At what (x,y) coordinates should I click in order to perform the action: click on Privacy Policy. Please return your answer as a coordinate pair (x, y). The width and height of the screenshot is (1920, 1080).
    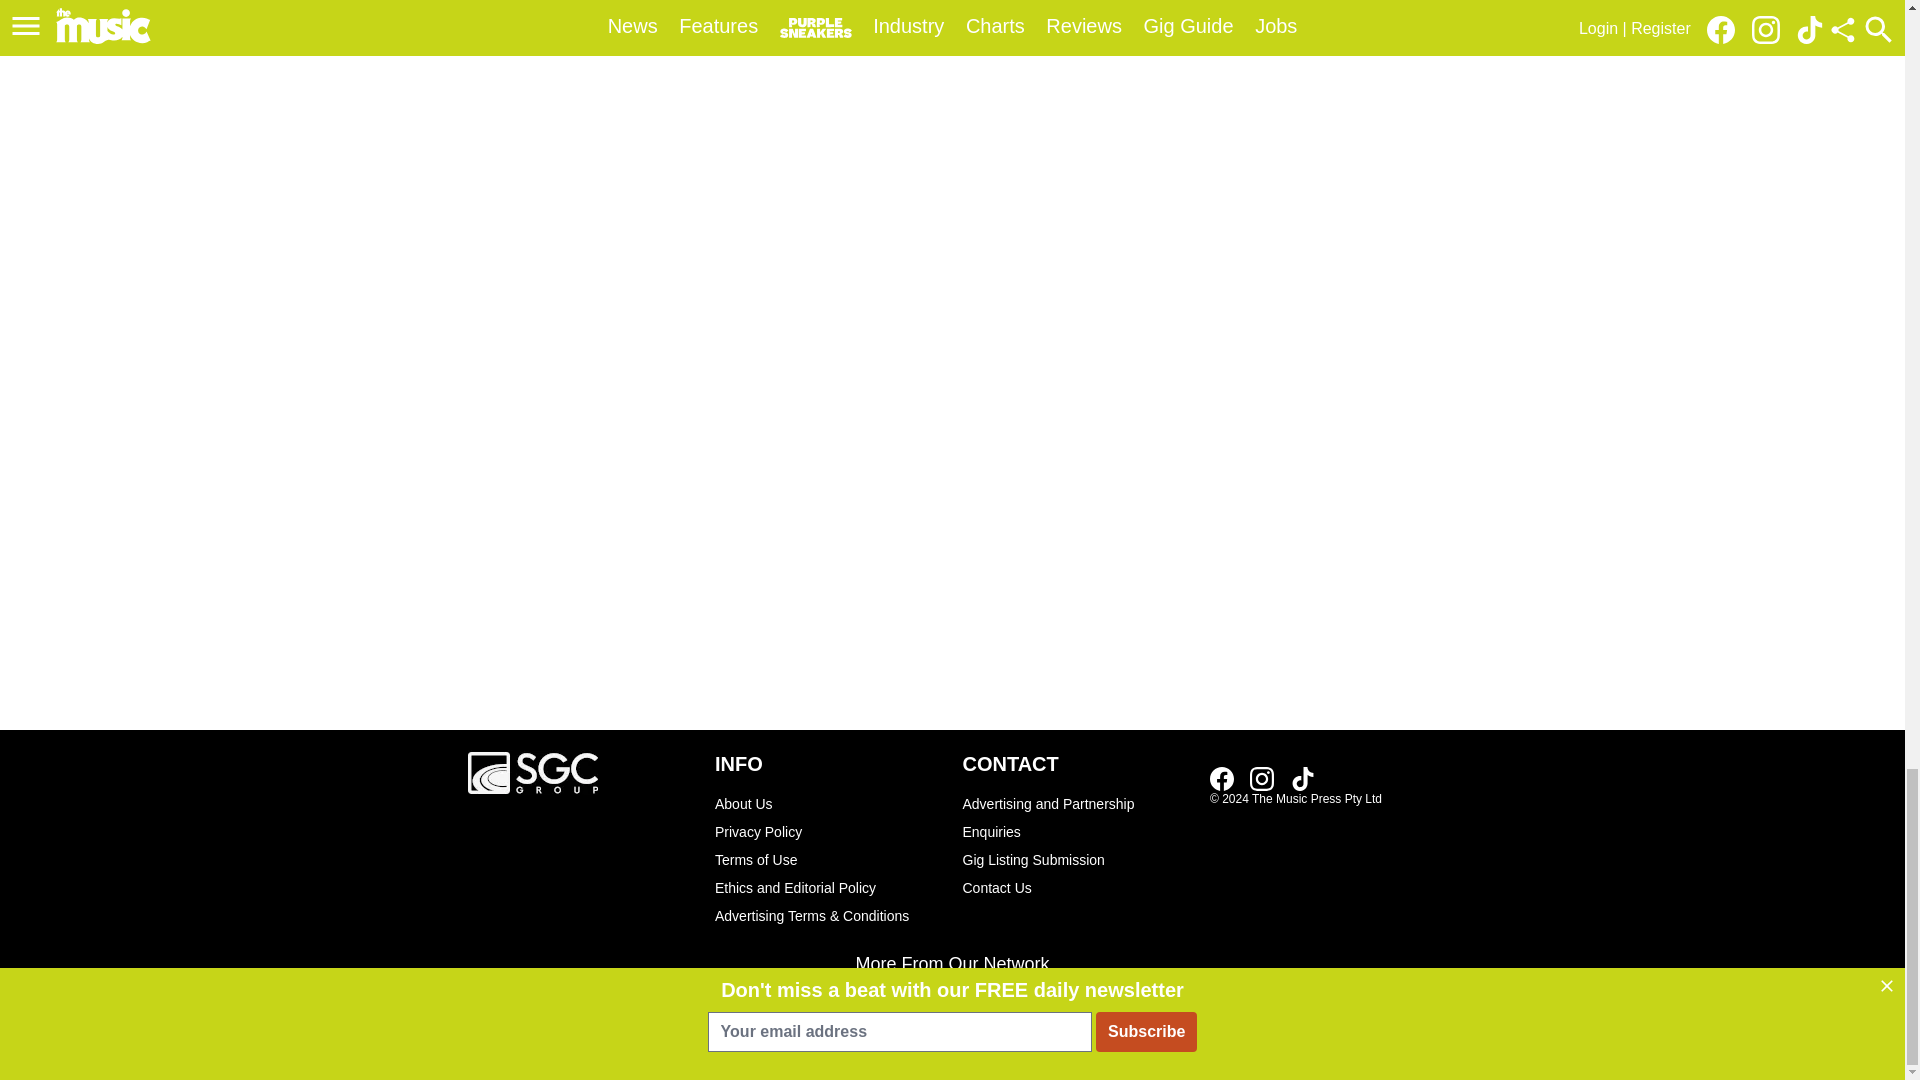
    Looking at the image, I should click on (828, 831).